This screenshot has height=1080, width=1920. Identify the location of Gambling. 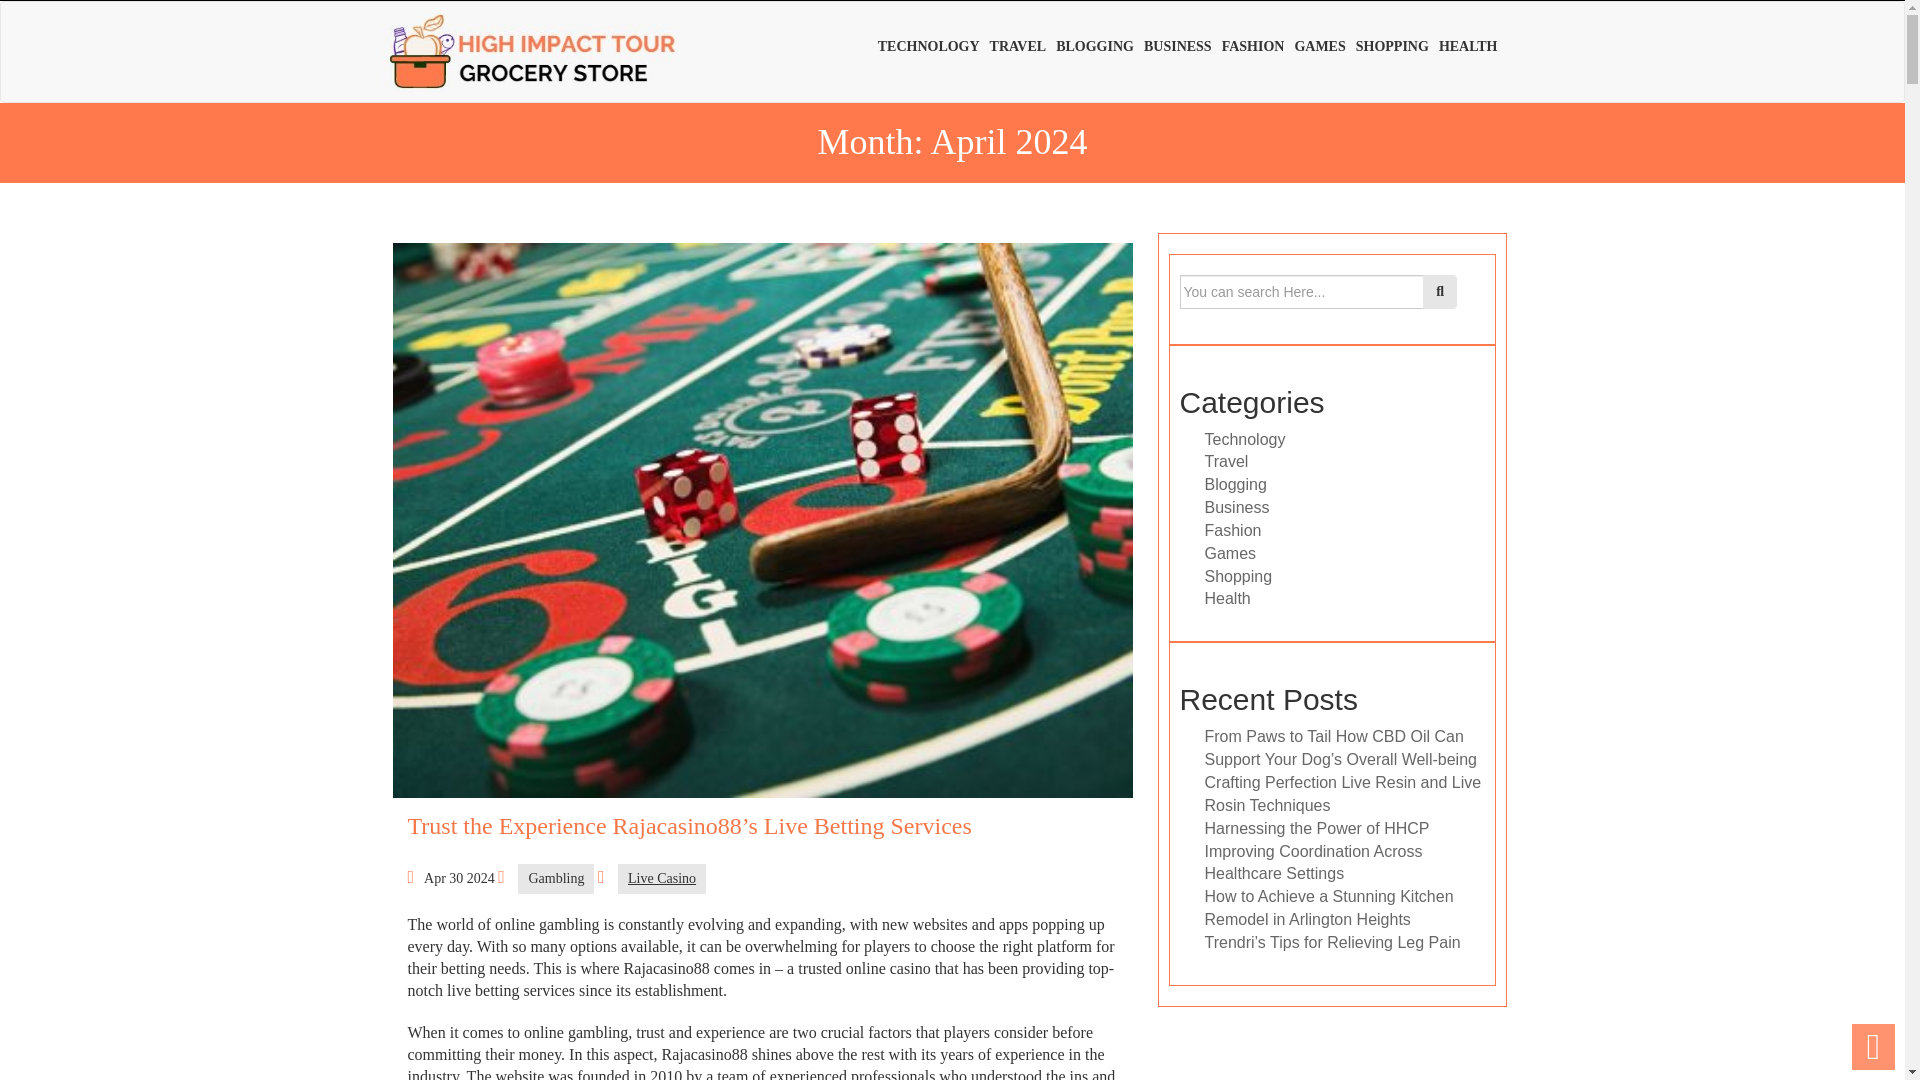
(556, 879).